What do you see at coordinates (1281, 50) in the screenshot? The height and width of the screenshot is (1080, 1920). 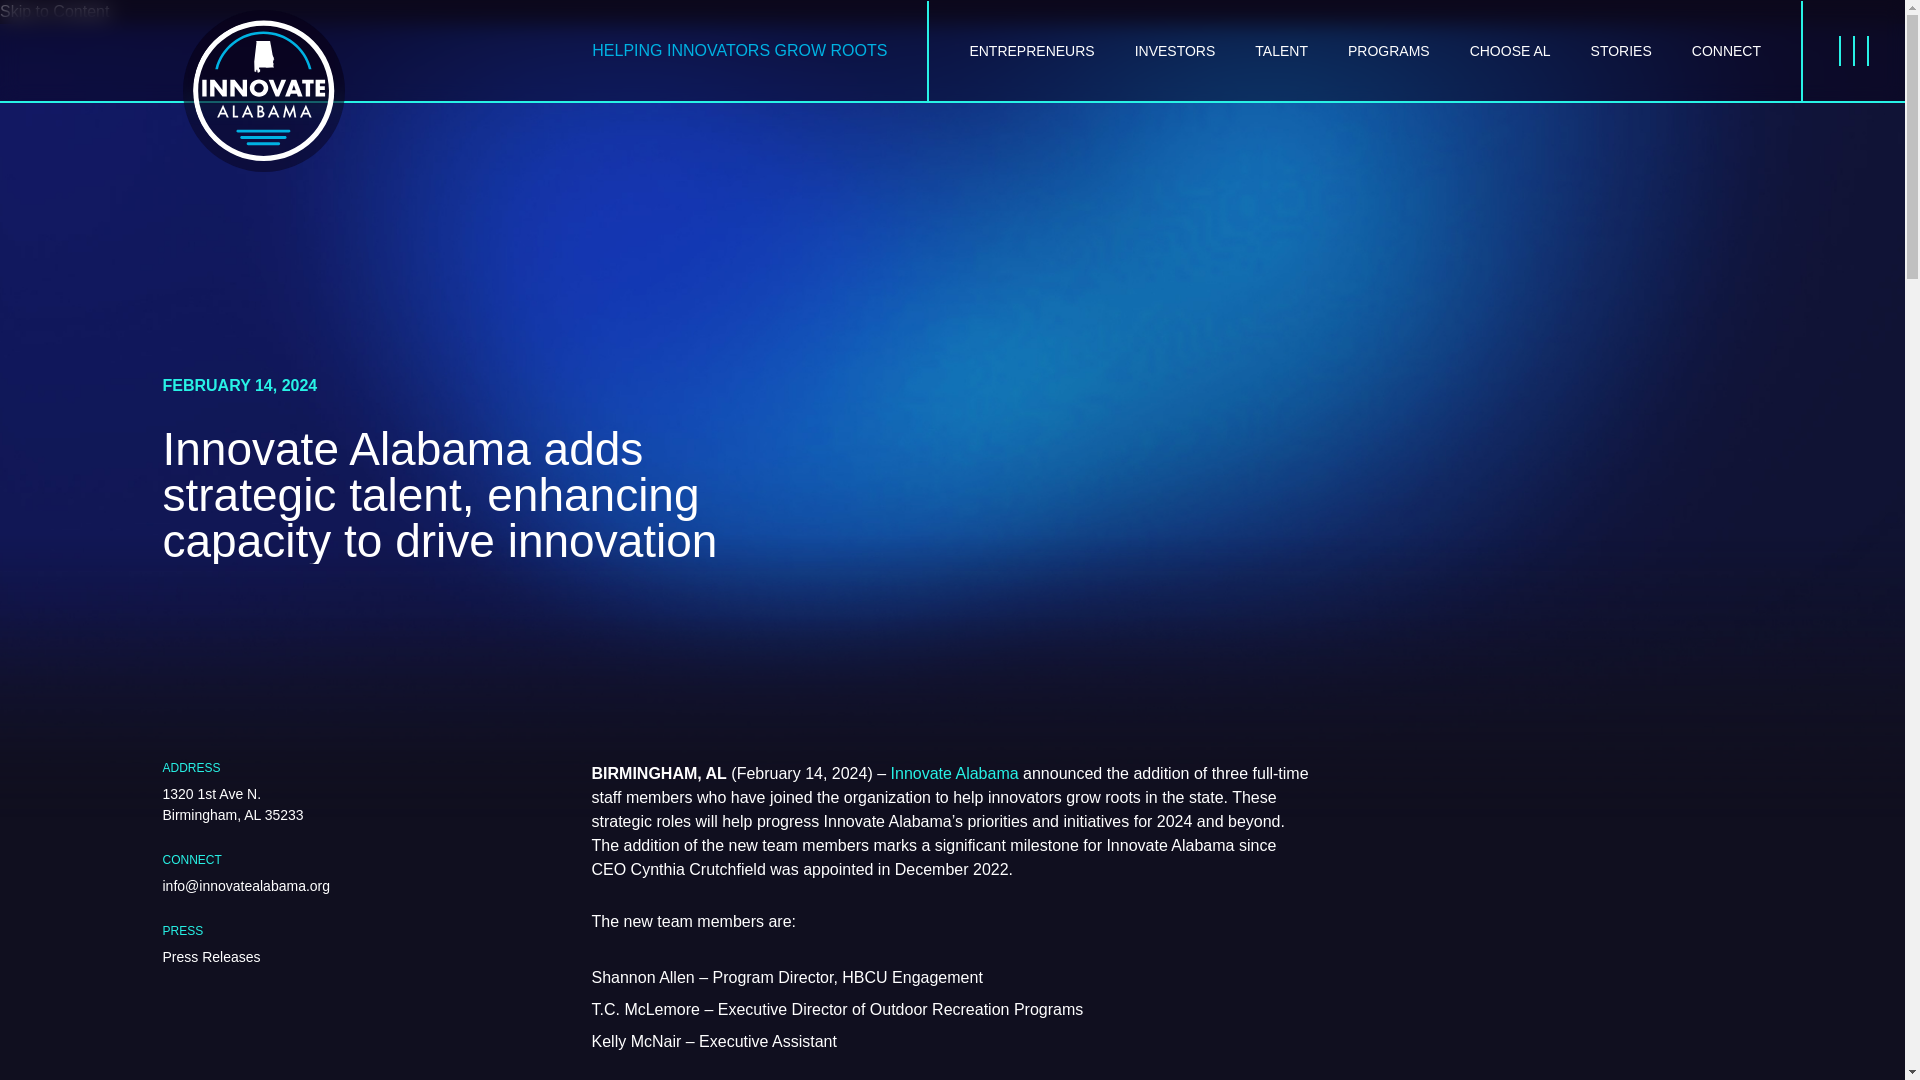 I see `TALENT` at bounding box center [1281, 50].